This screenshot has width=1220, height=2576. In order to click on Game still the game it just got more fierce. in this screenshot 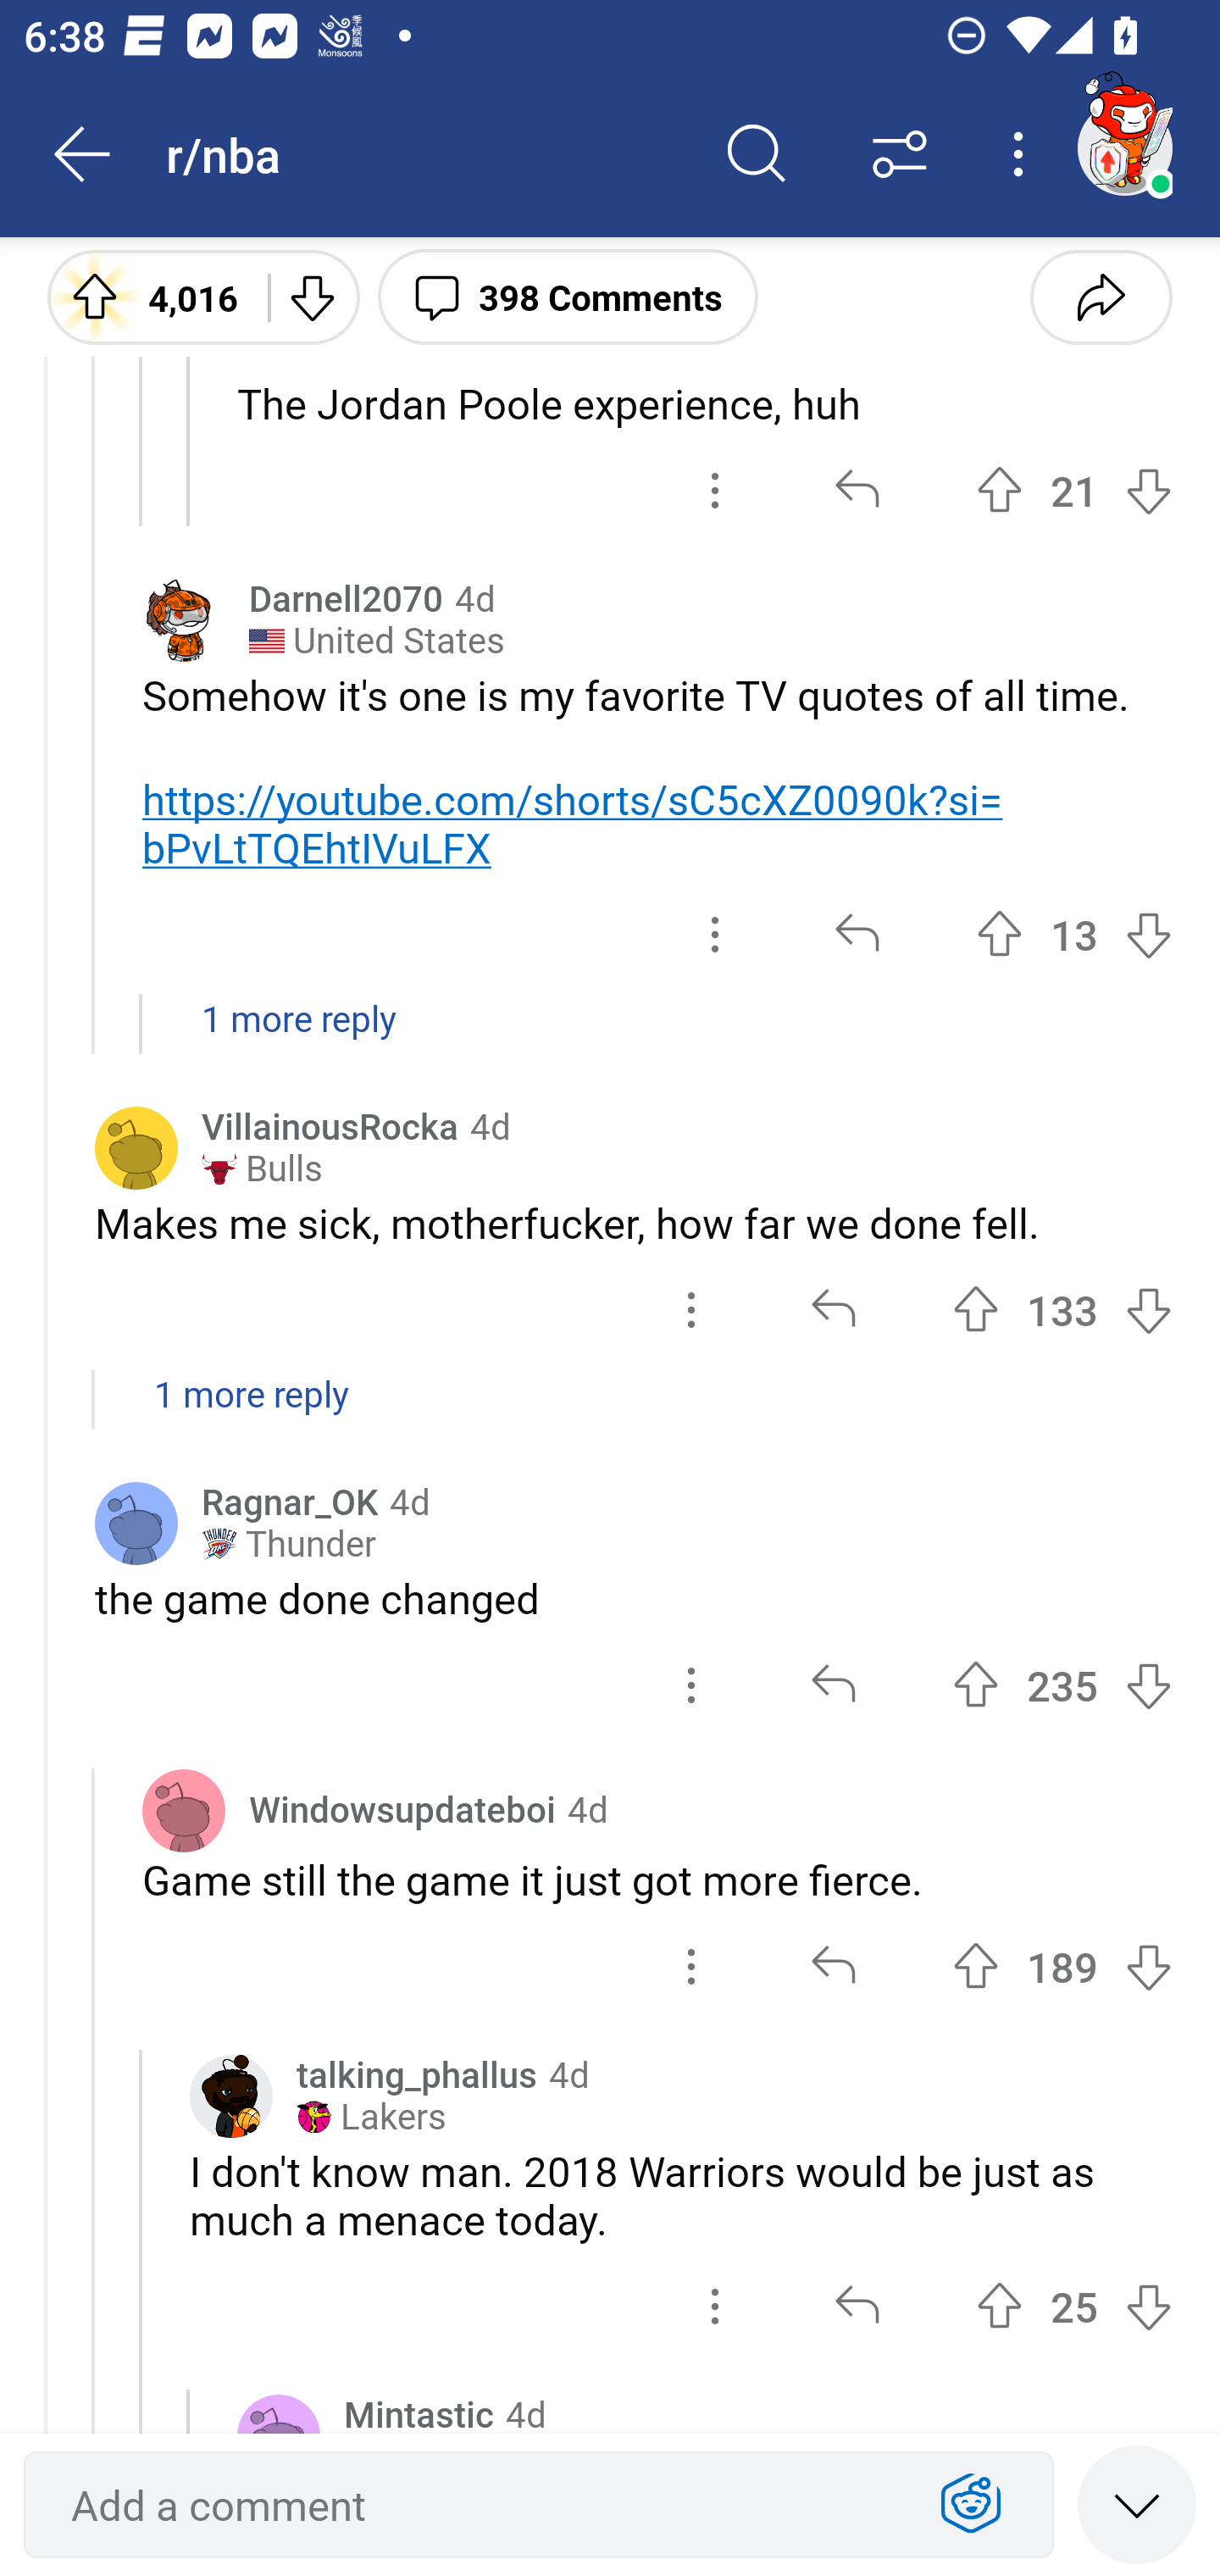, I will do `click(657, 1879)`.